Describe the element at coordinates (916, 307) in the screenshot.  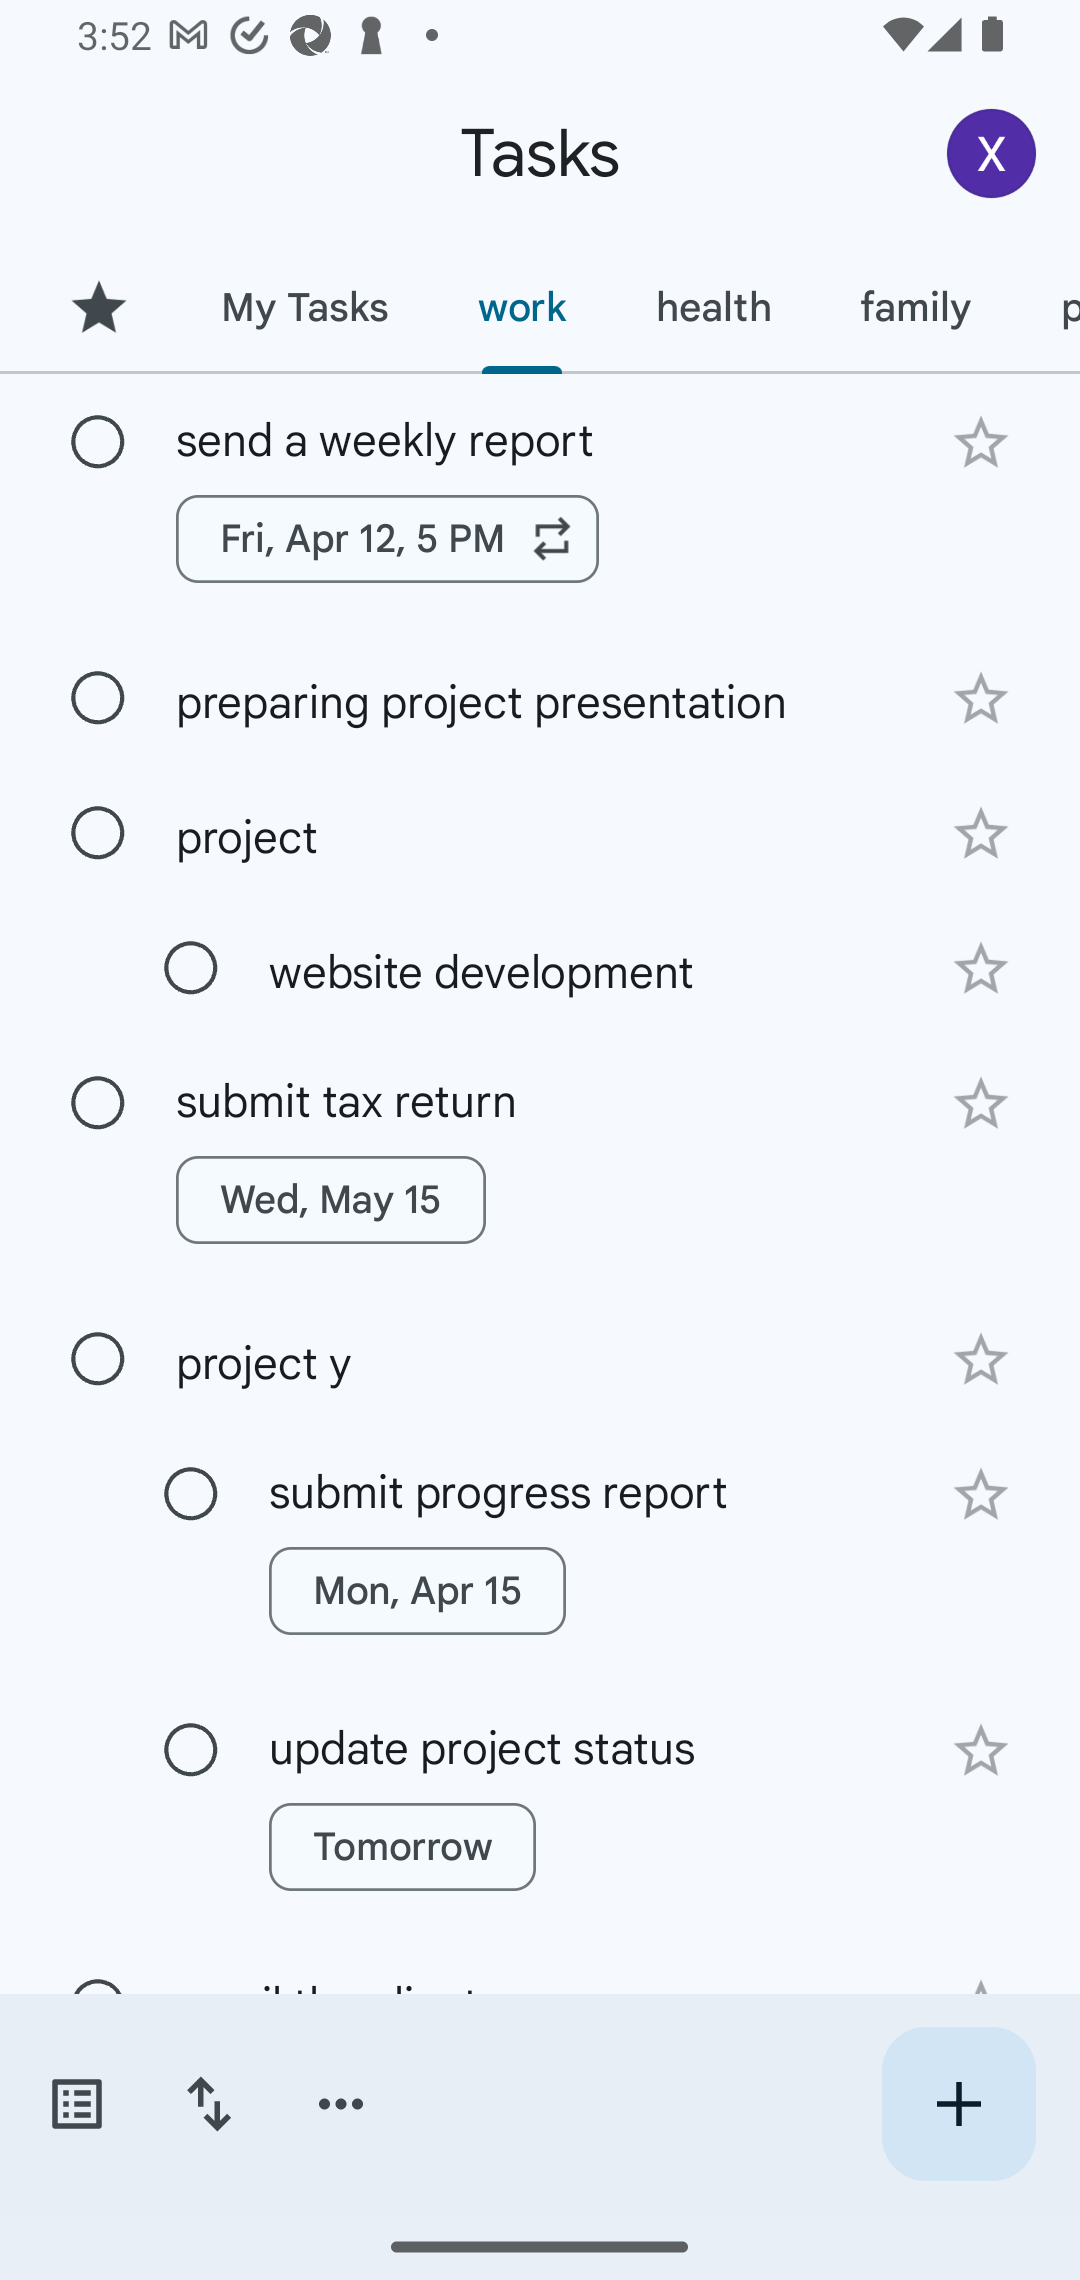
I see `family` at that location.